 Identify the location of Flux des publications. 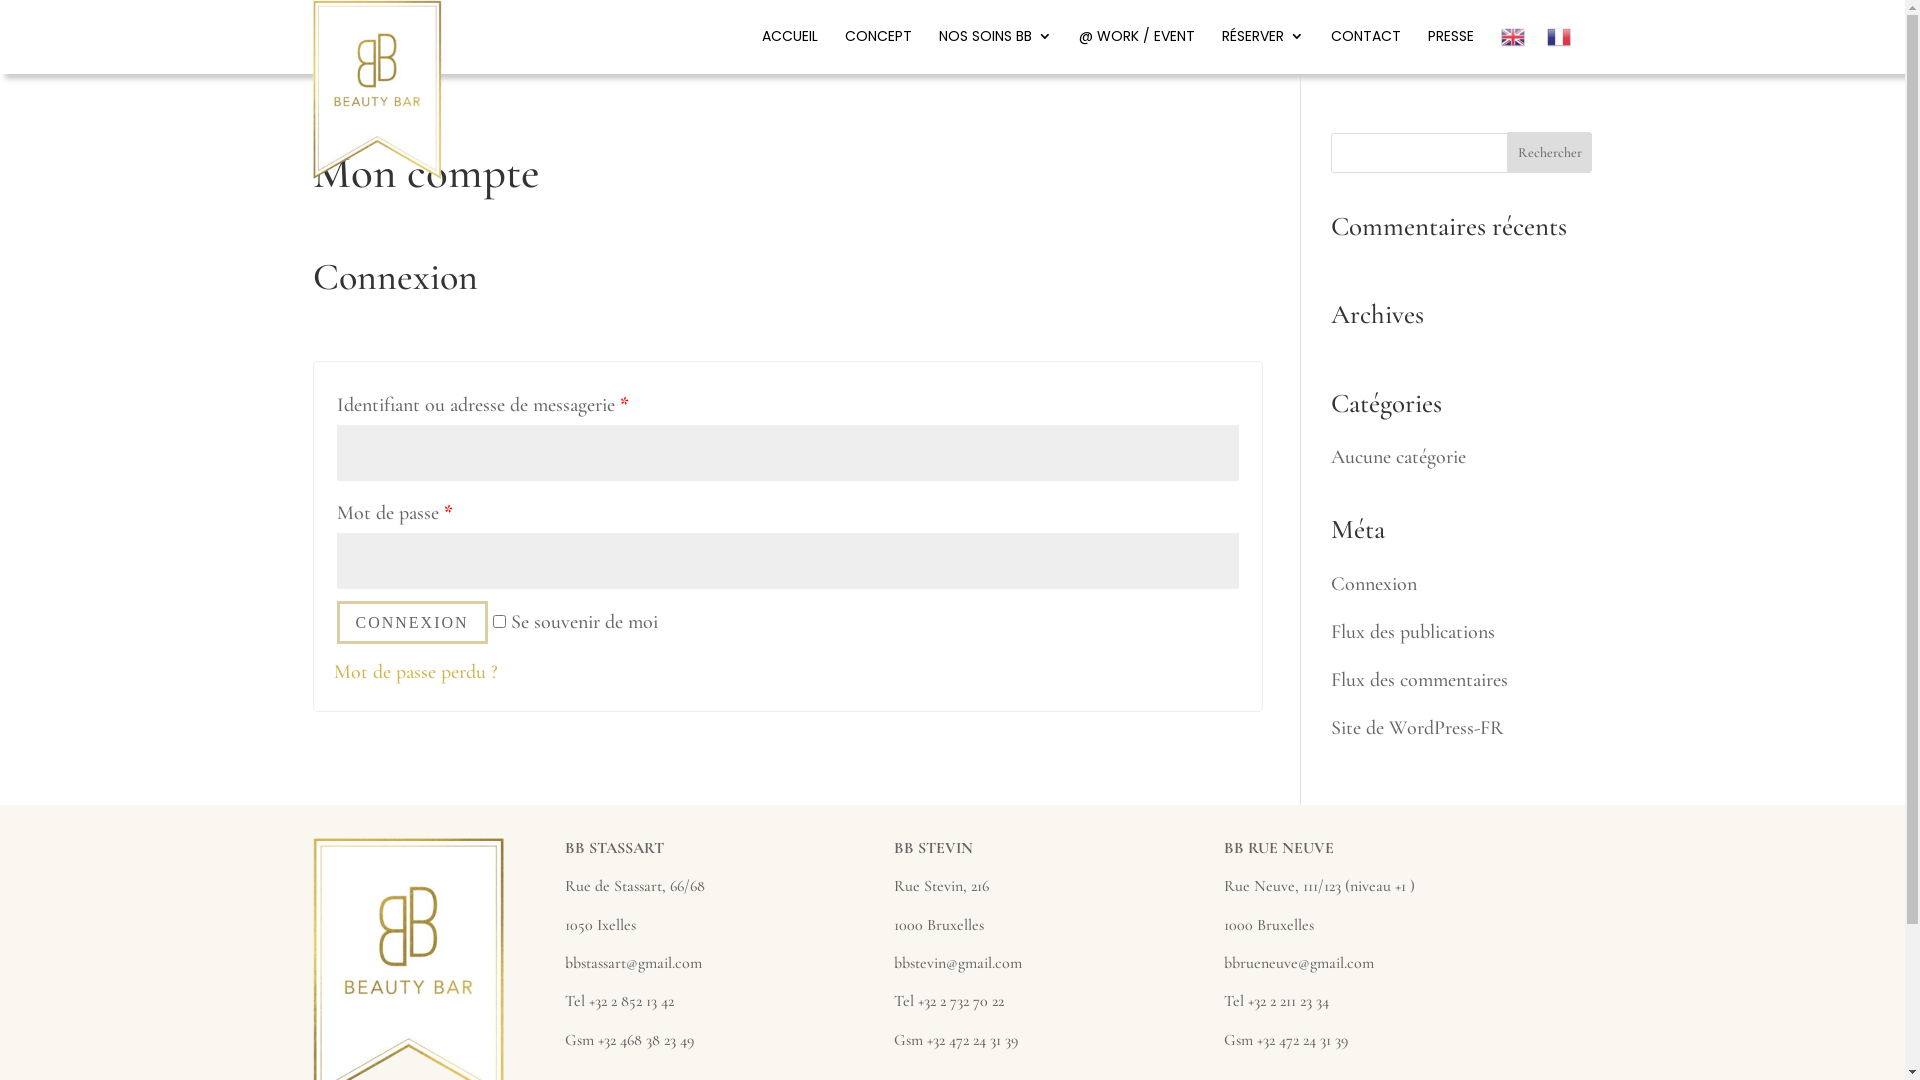
(1413, 632).